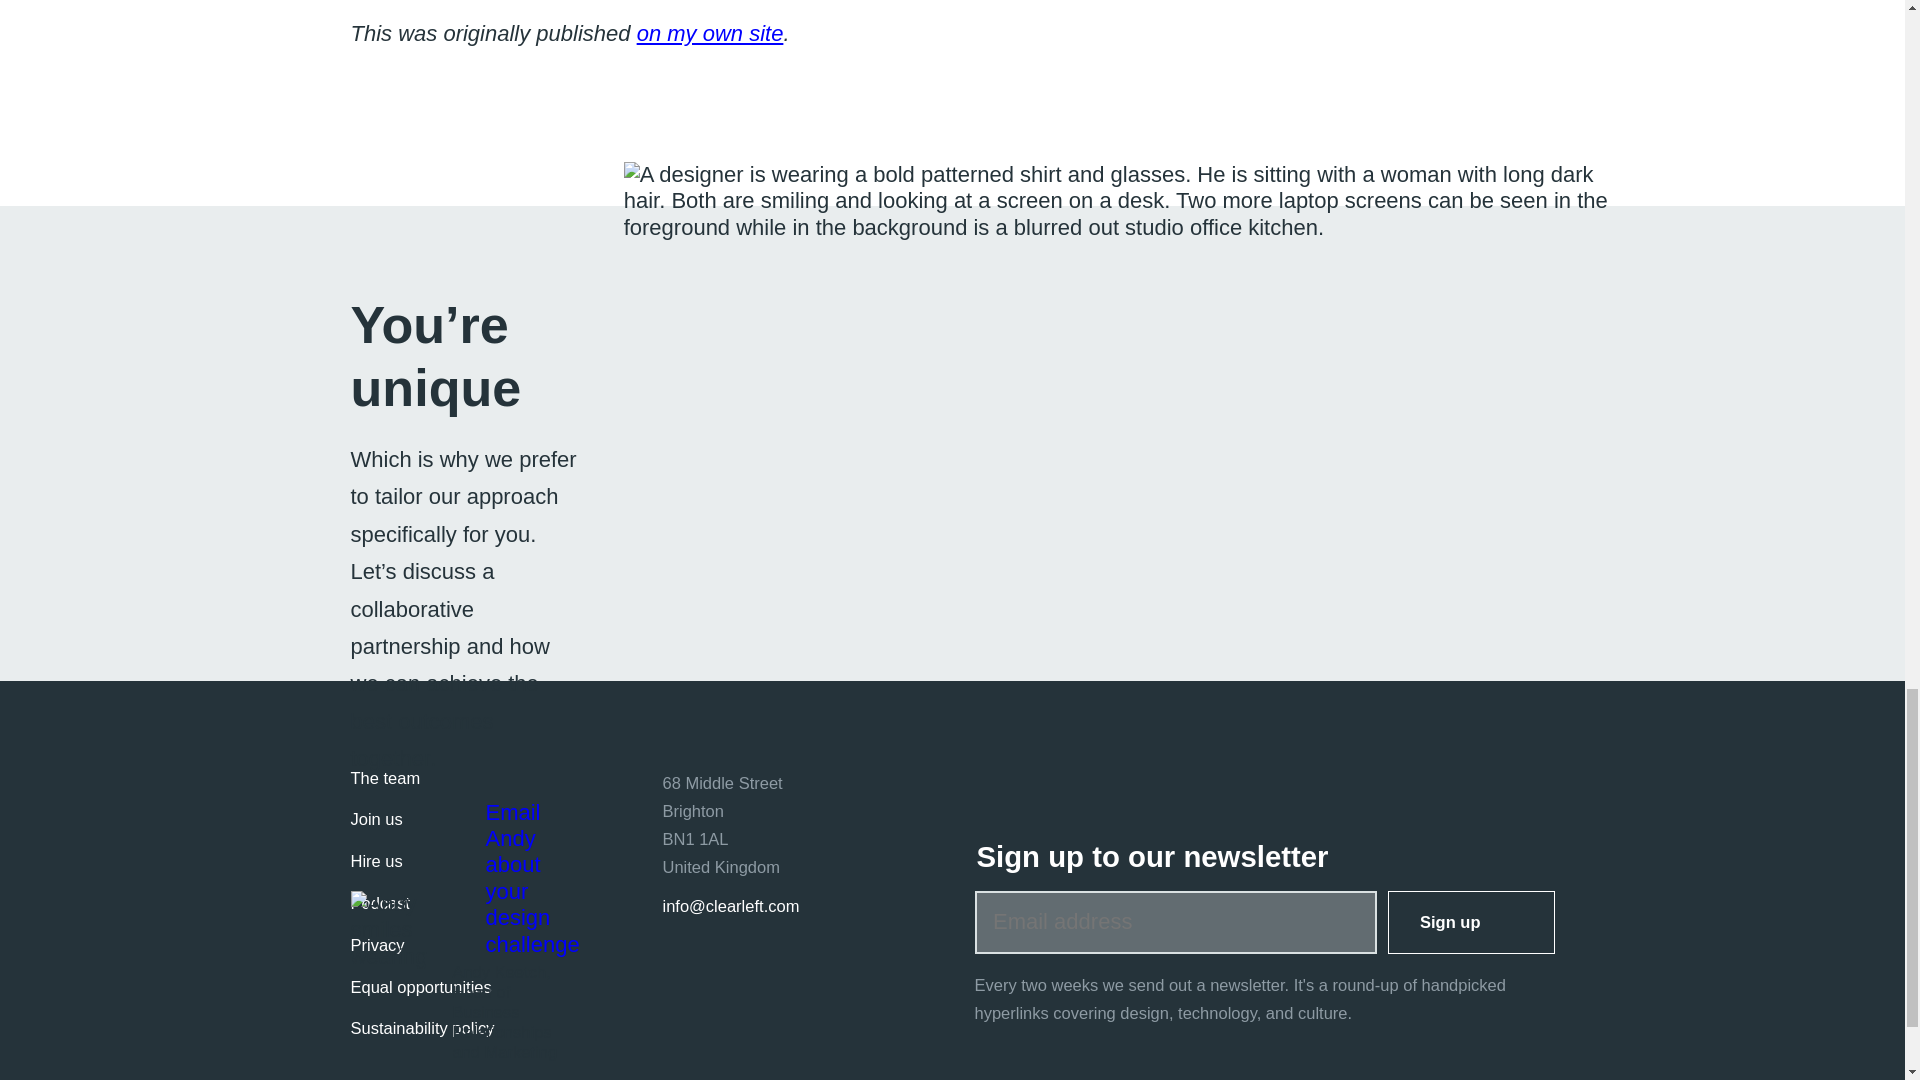  What do you see at coordinates (376, 945) in the screenshot?
I see `Privacy` at bounding box center [376, 945].